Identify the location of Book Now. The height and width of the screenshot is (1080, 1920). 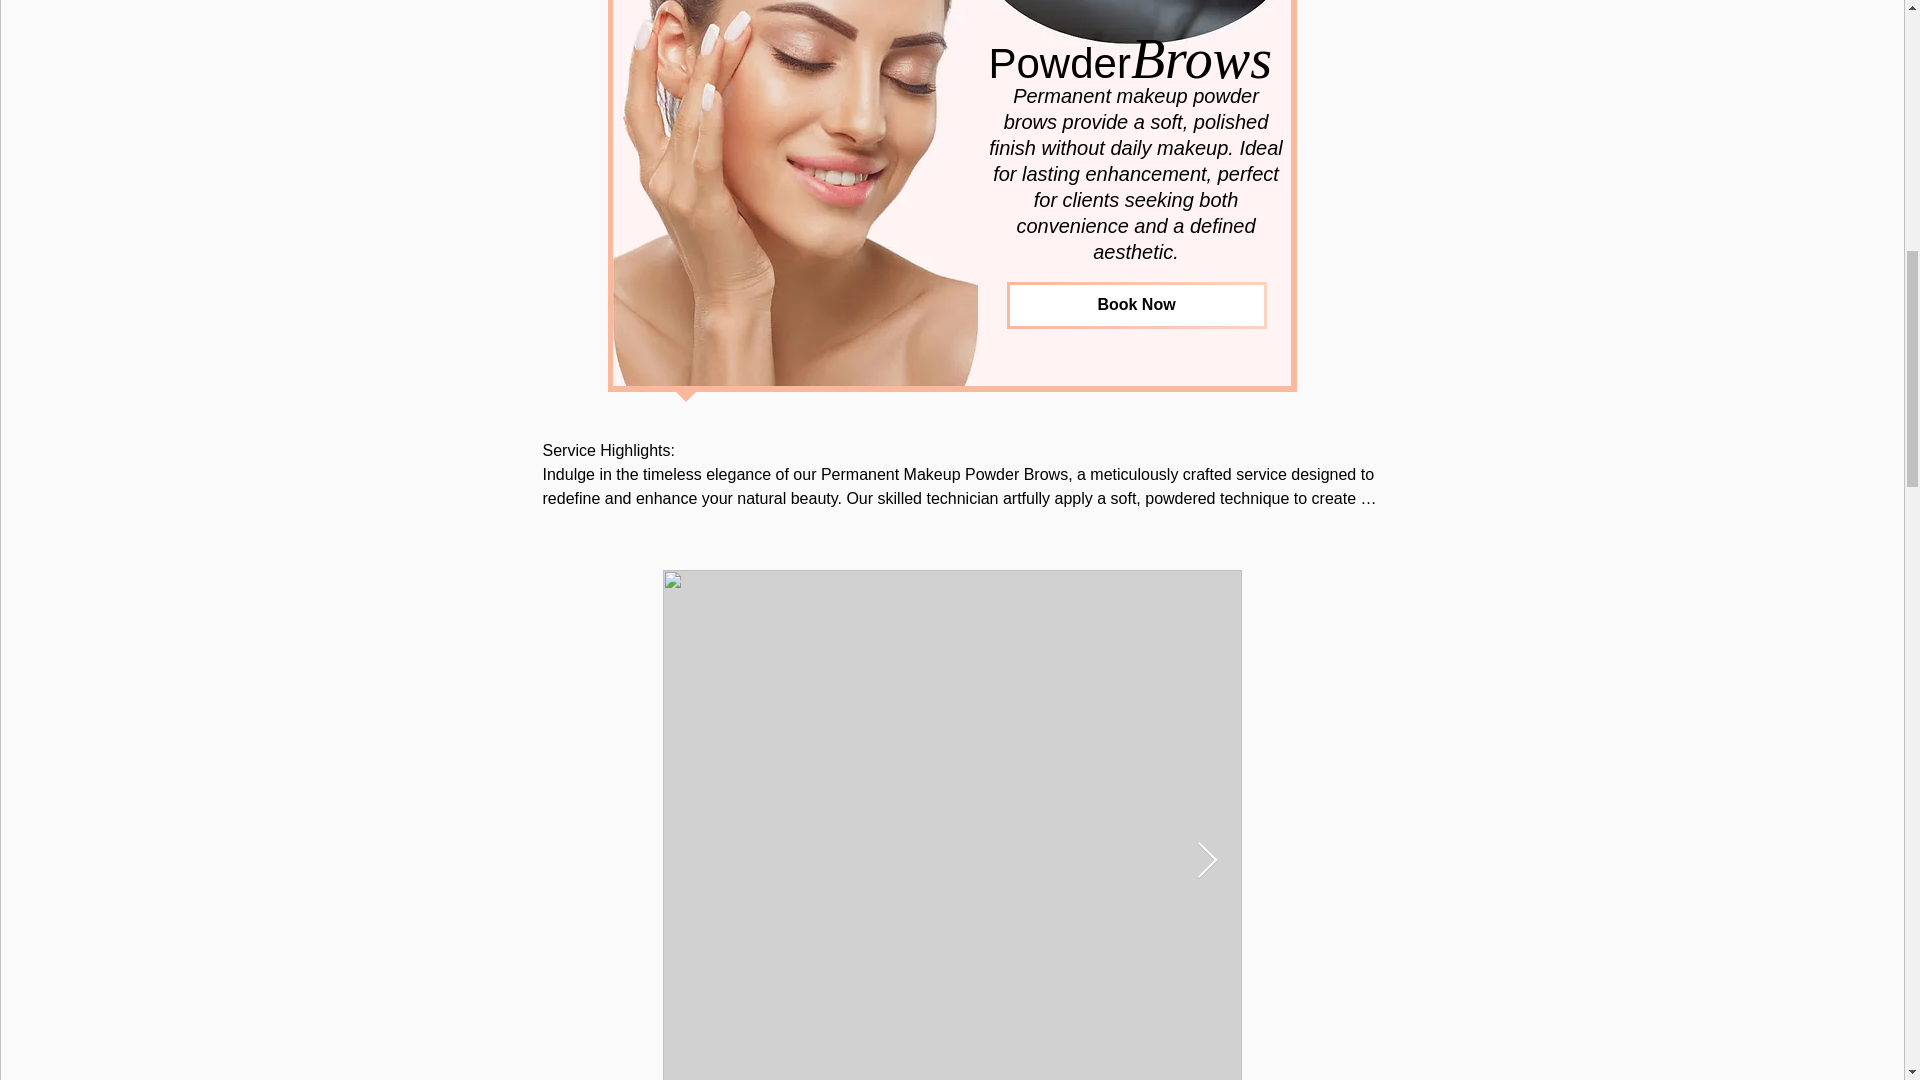
(1136, 305).